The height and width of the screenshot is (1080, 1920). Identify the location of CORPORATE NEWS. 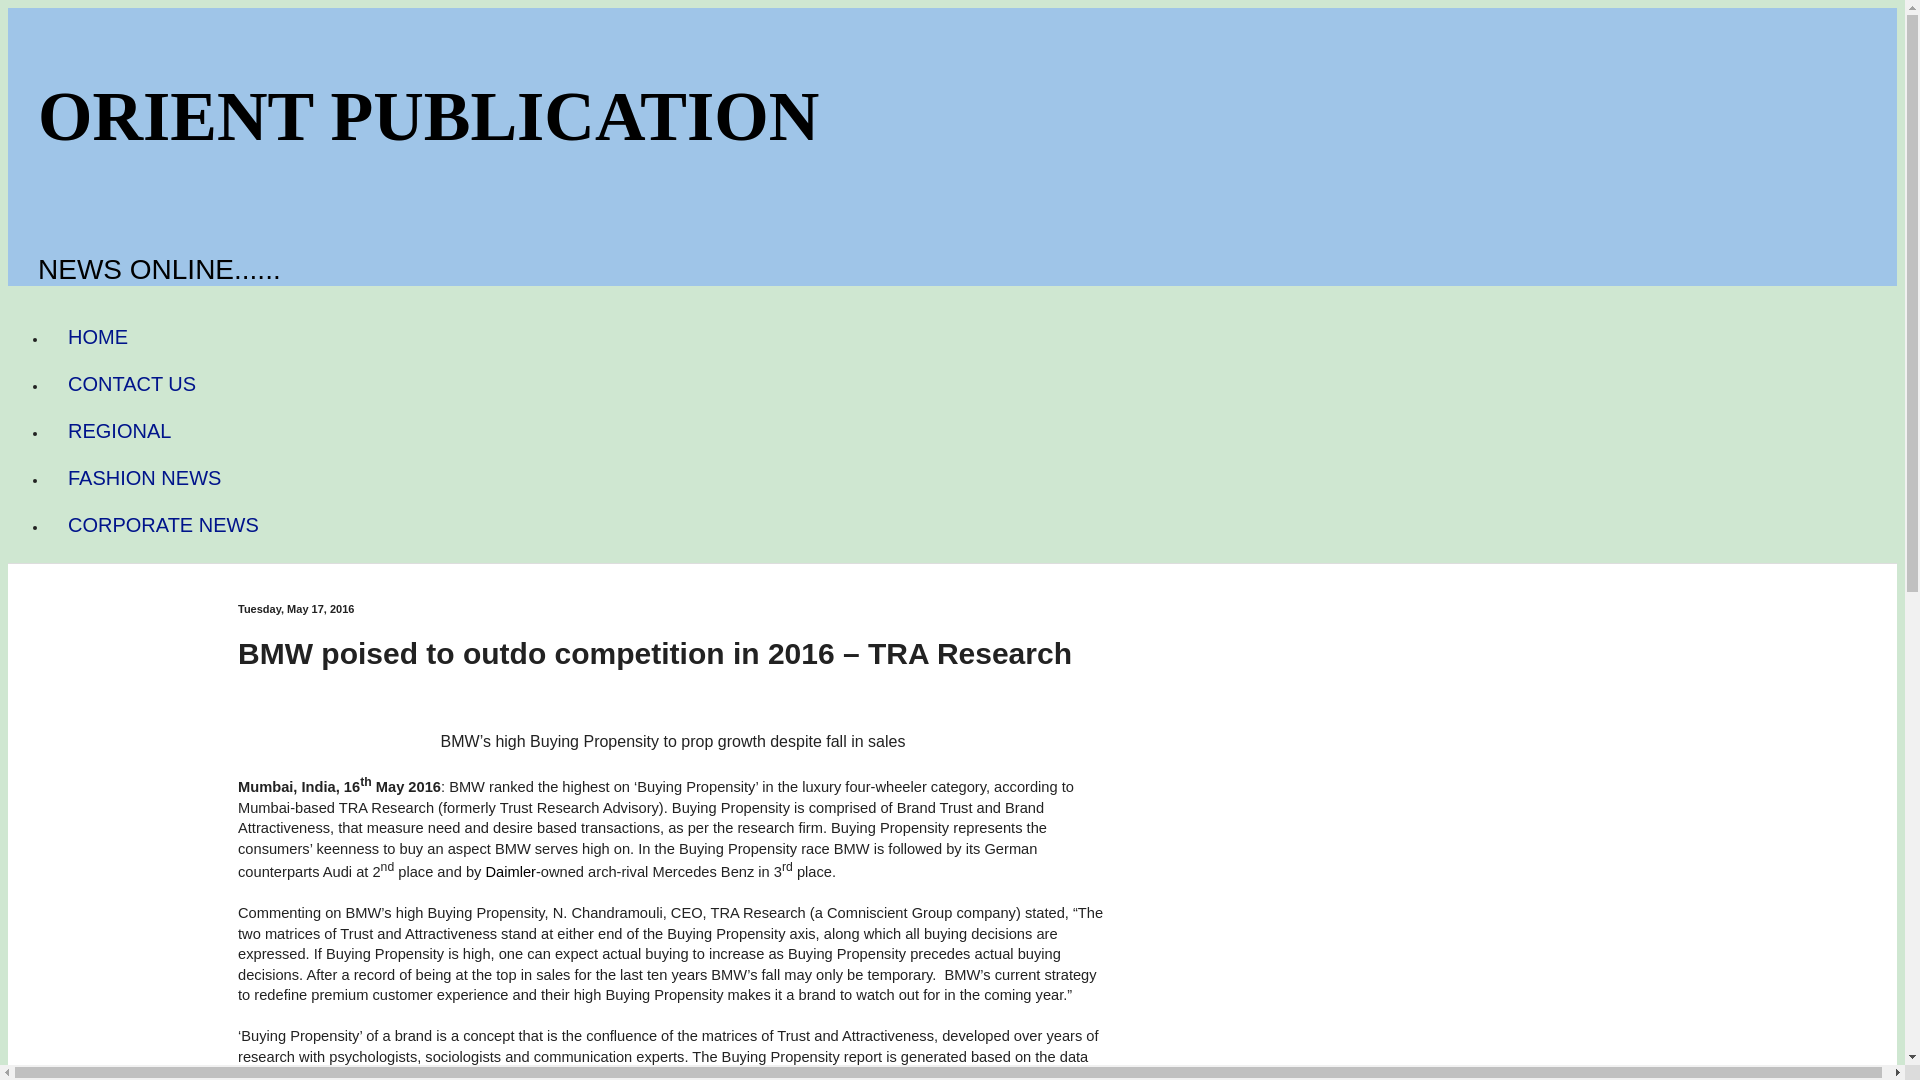
(163, 525).